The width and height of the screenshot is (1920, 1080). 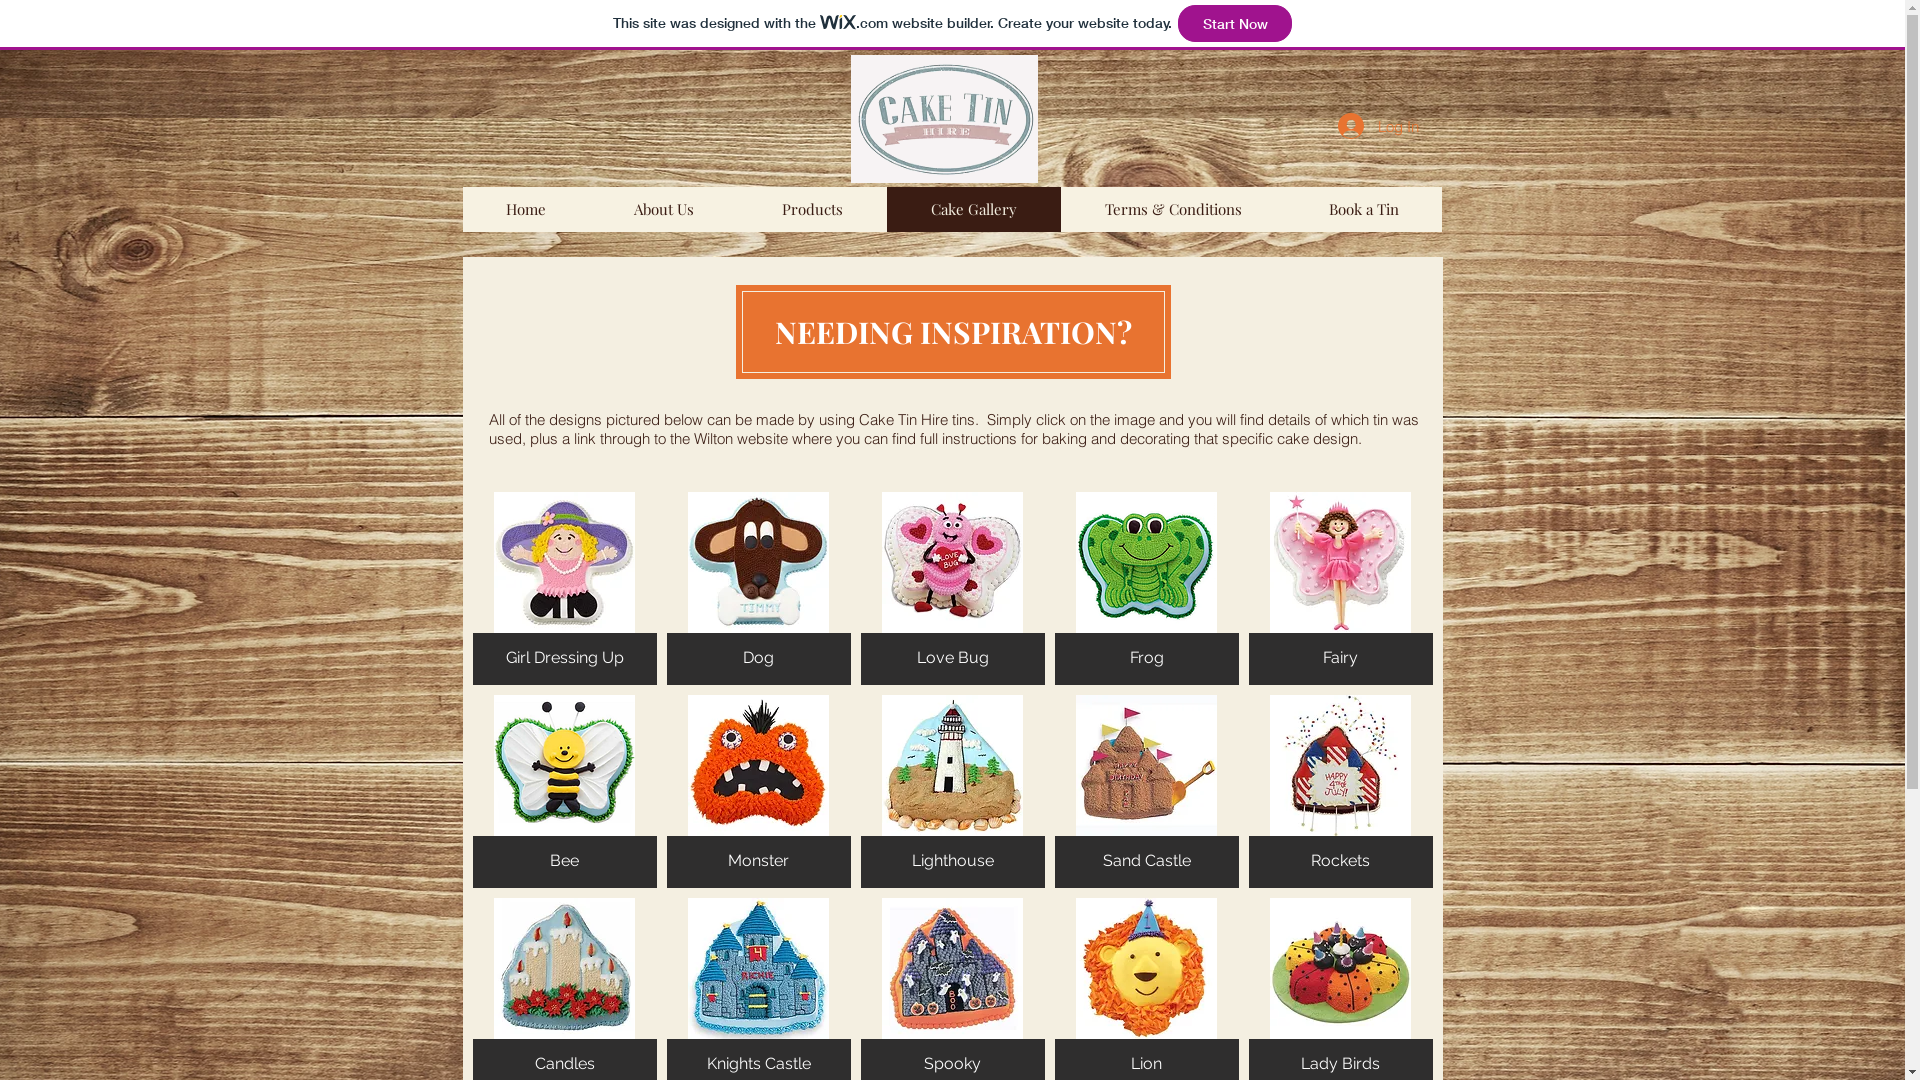 I want to click on Terms & Conditions, so click(x=1172, y=209).